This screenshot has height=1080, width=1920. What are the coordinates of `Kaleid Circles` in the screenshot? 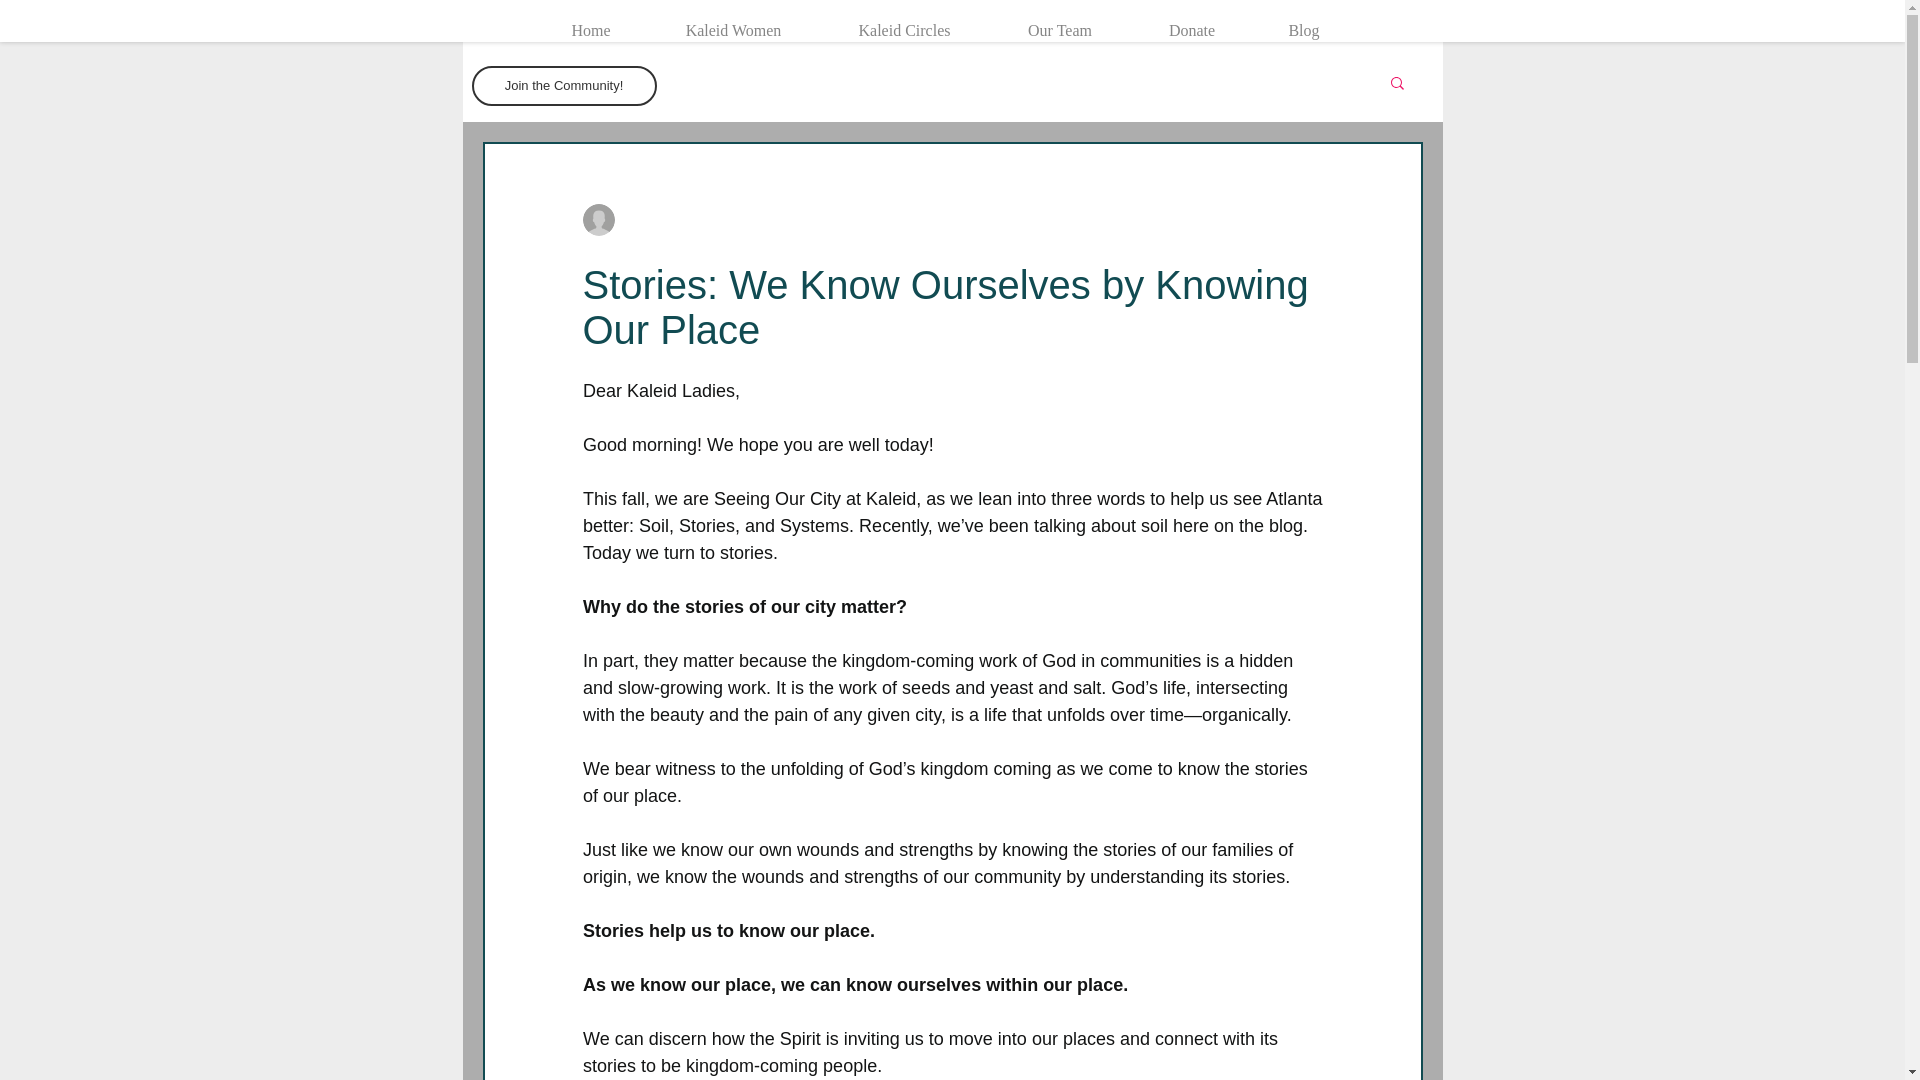 It's located at (904, 22).